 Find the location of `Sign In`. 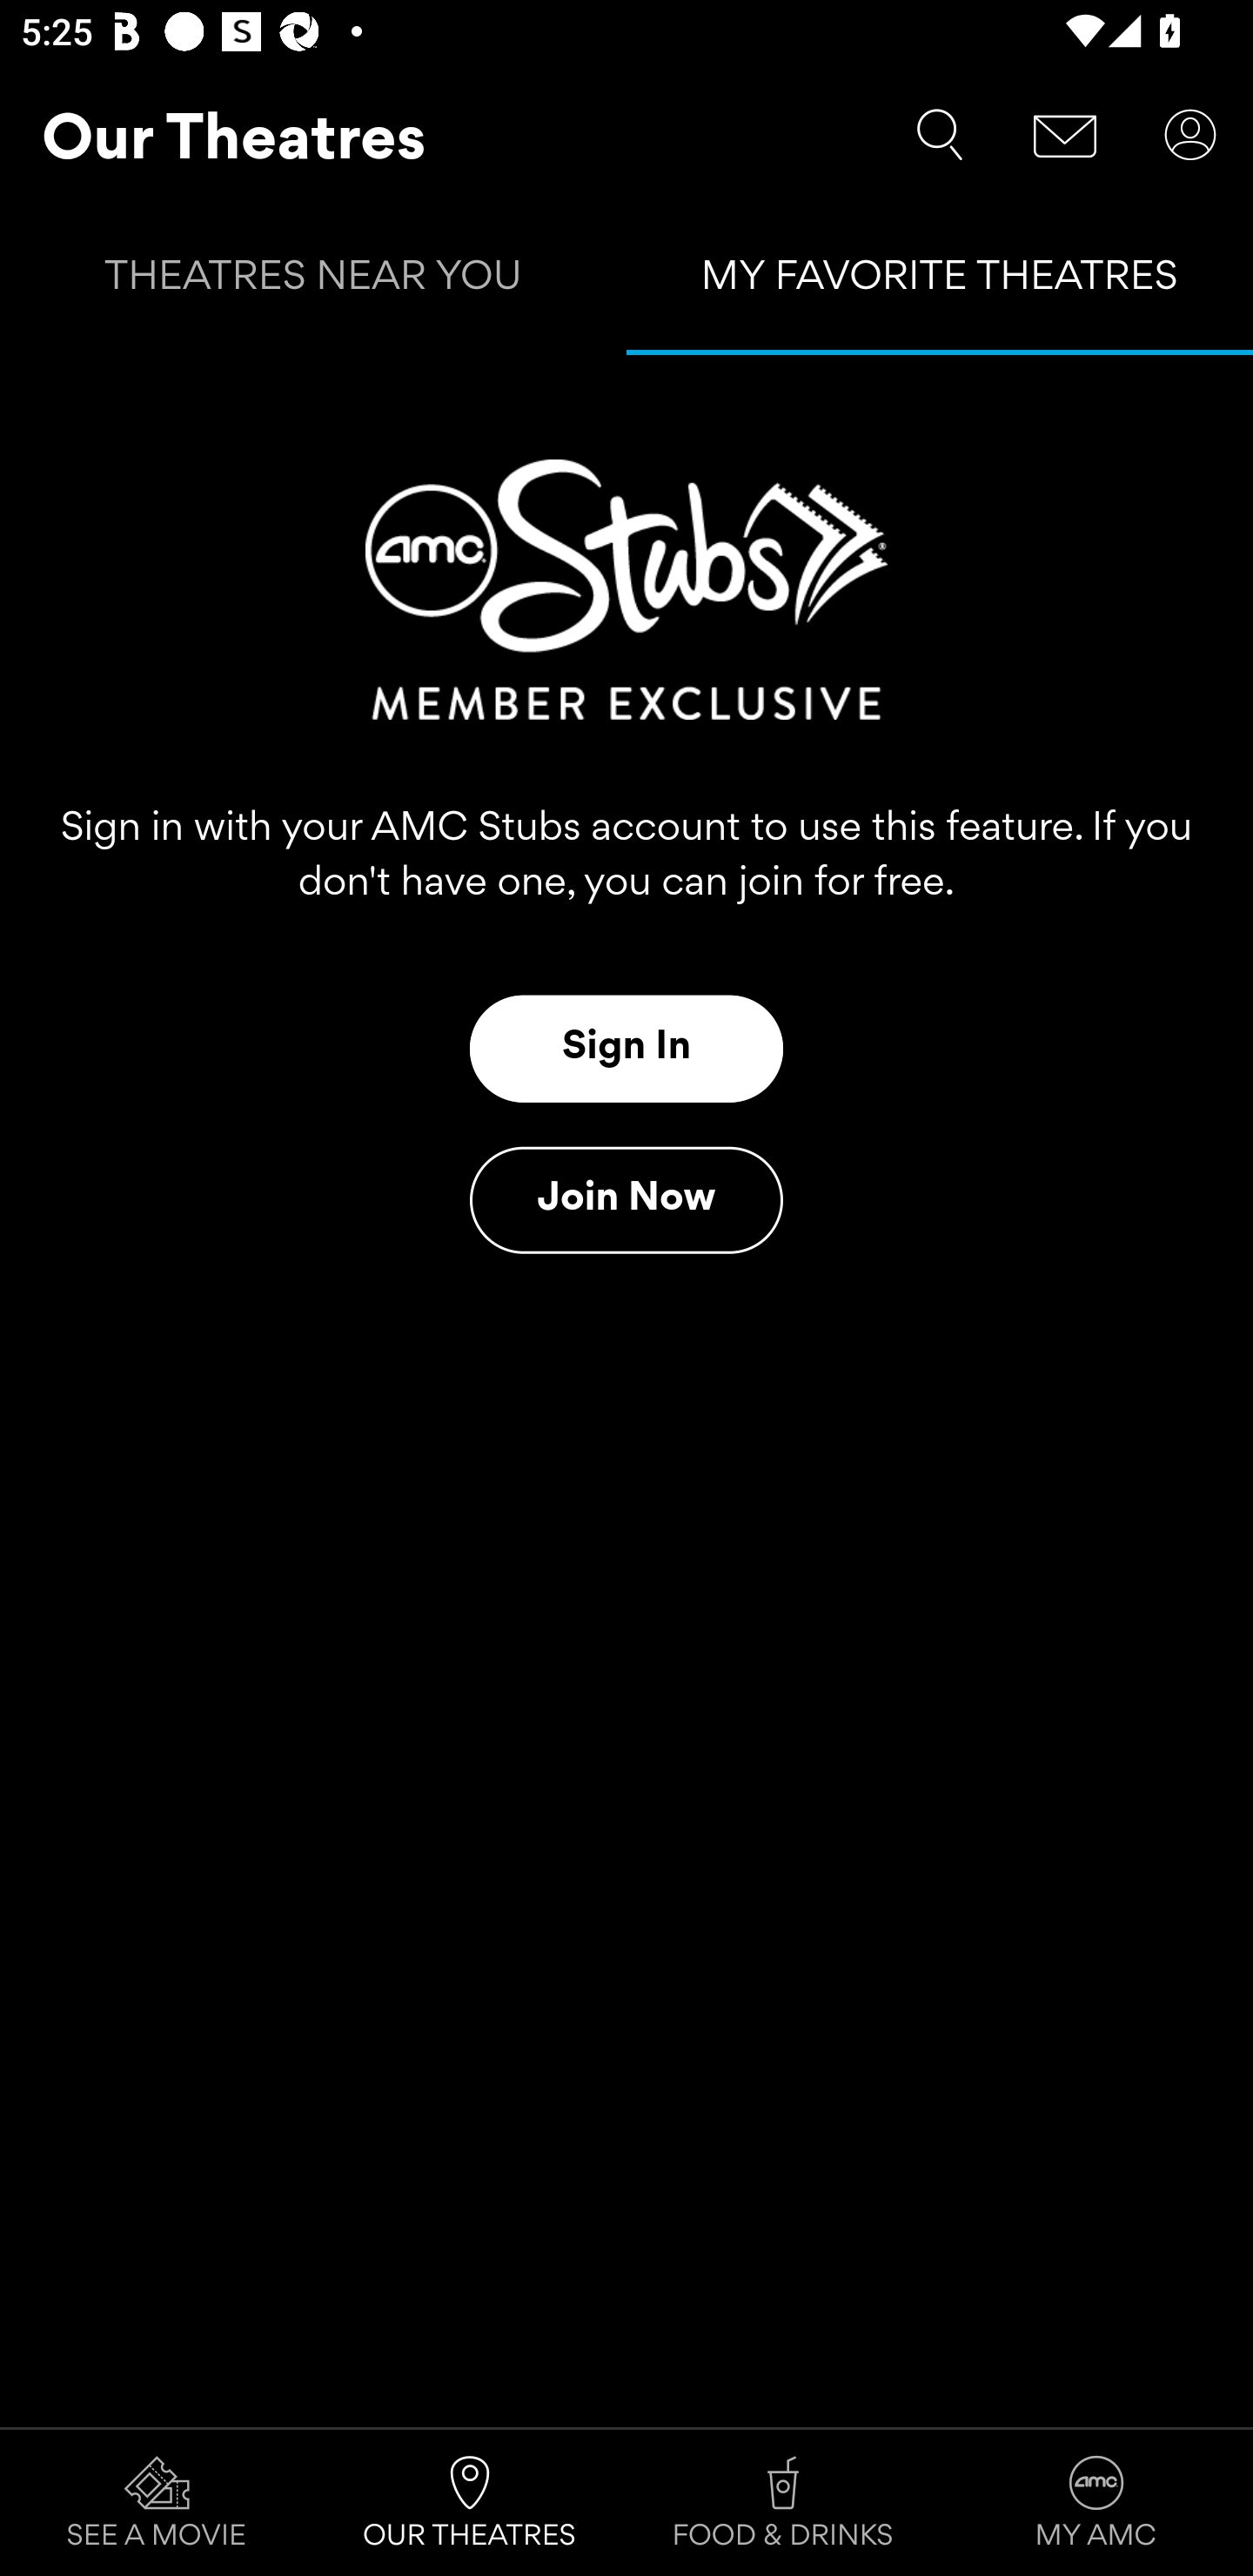

Sign In is located at coordinates (626, 1048).